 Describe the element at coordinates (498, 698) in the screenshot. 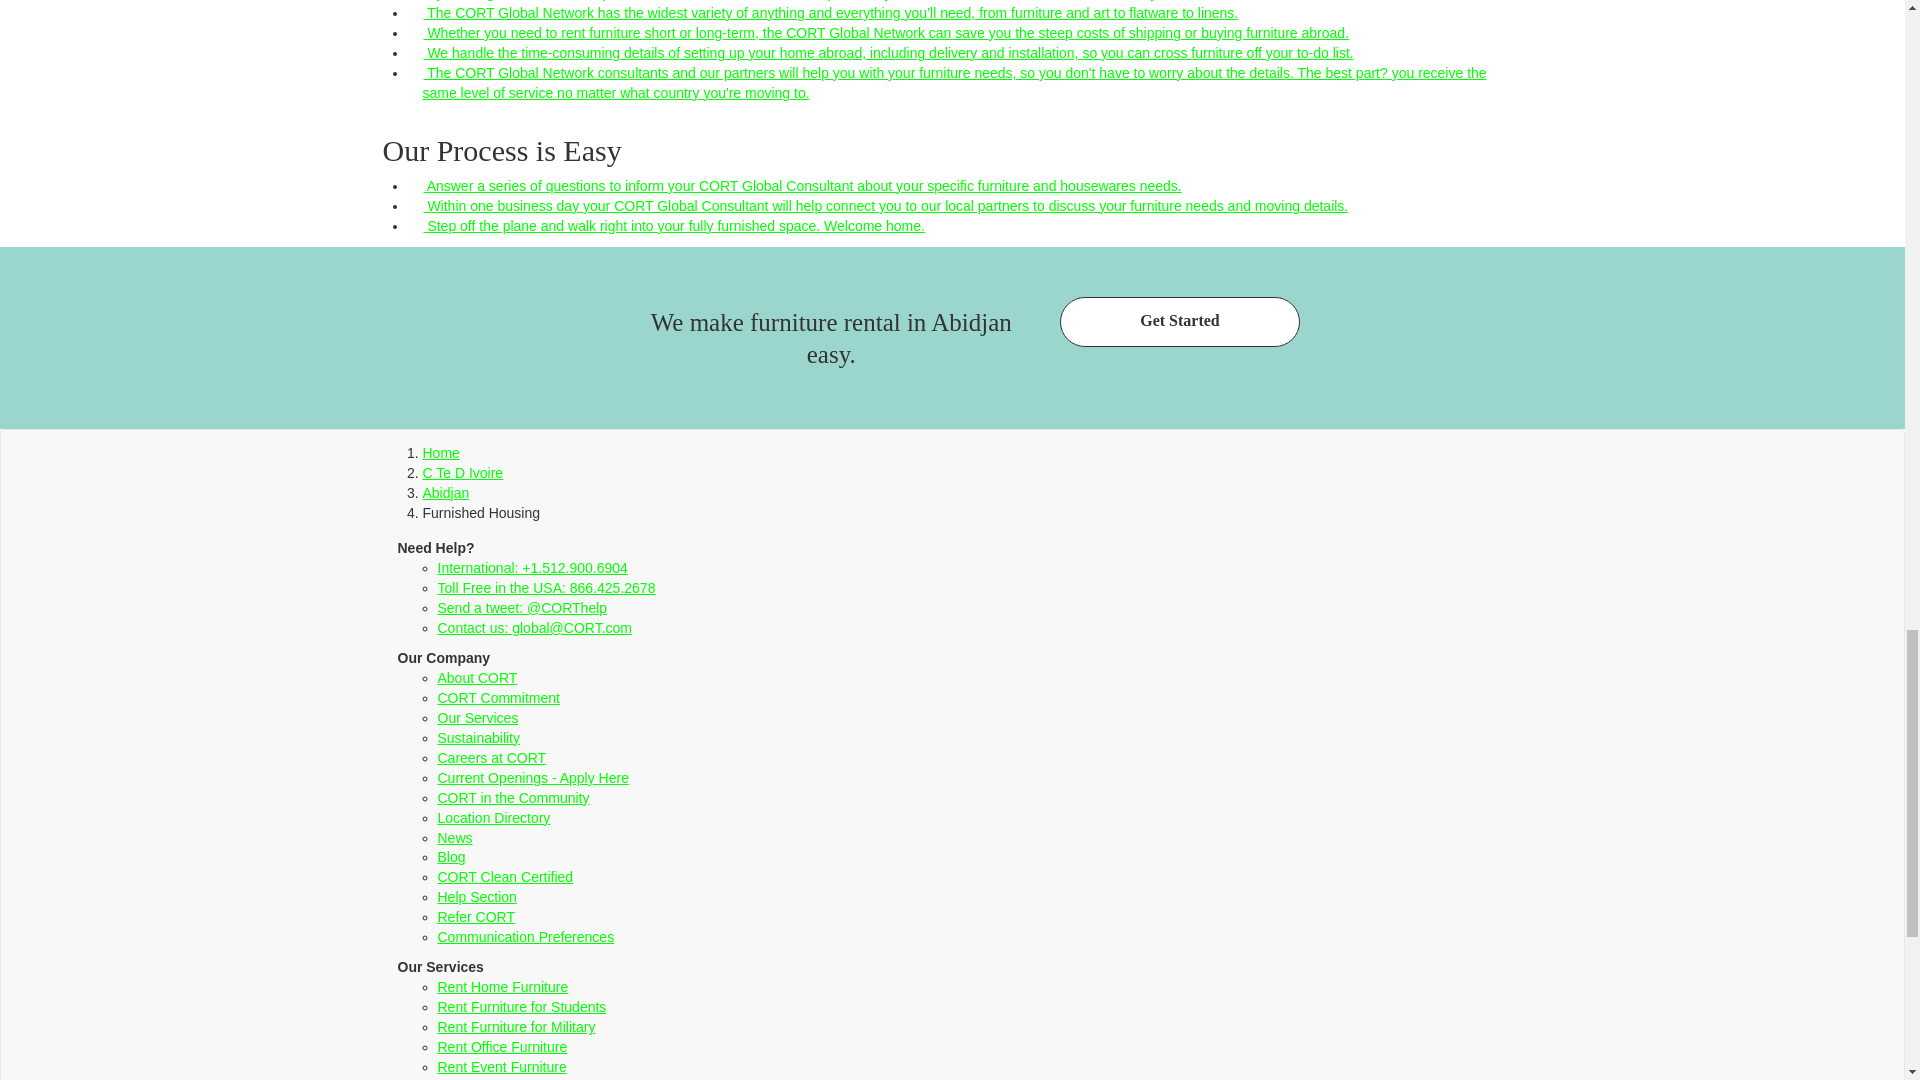

I see `CORT Commitment` at that location.